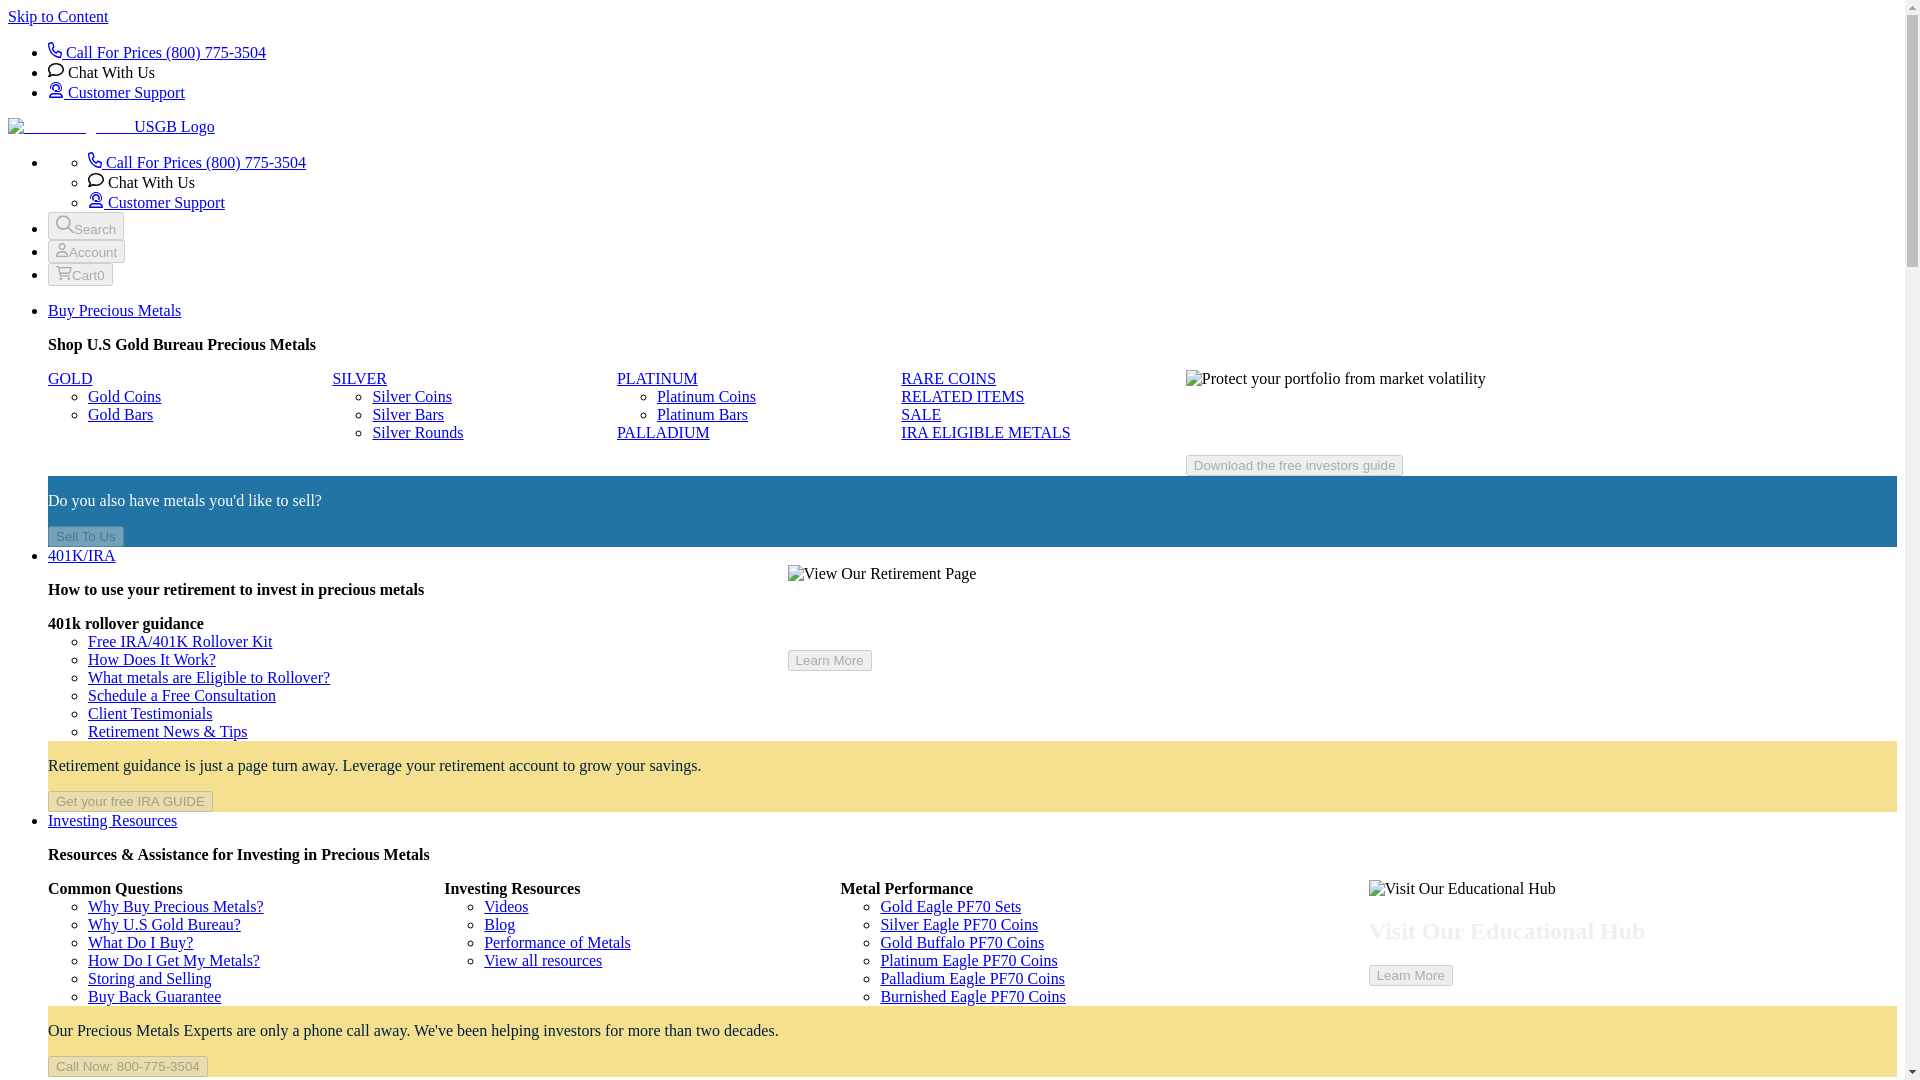  What do you see at coordinates (706, 396) in the screenshot?
I see `Platinum Coins` at bounding box center [706, 396].